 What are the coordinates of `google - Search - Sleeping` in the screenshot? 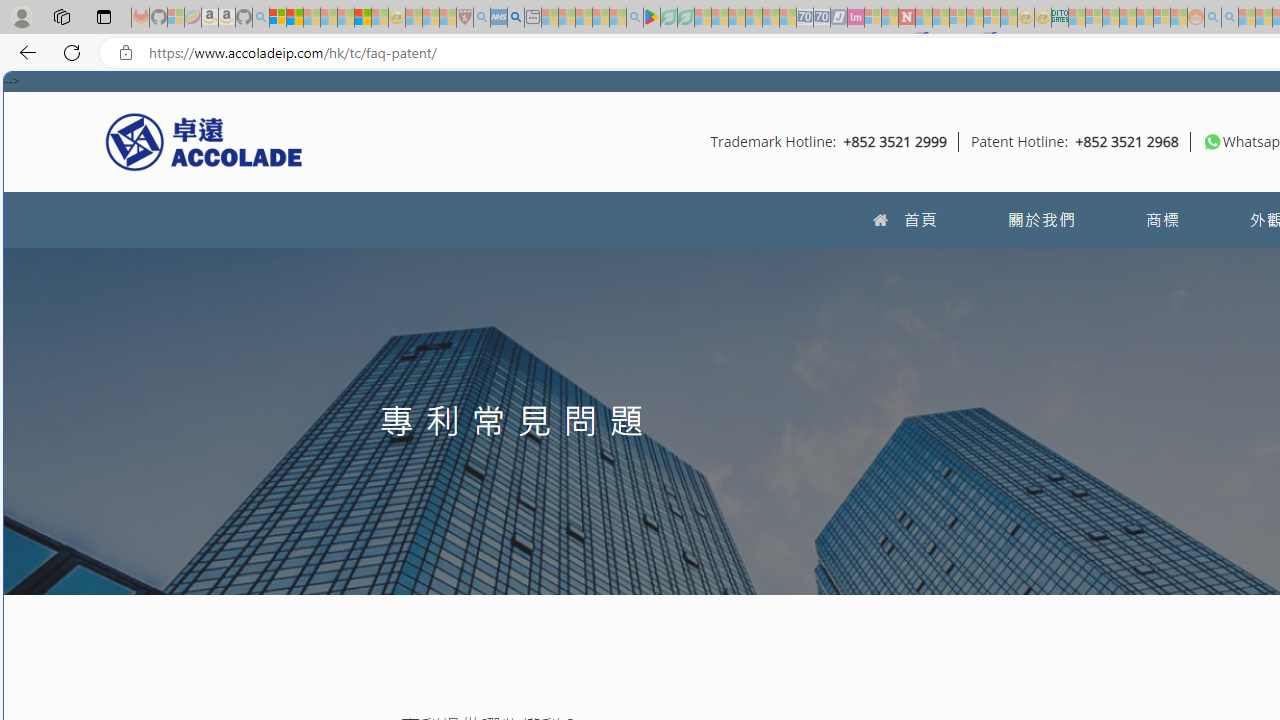 It's located at (634, 18).